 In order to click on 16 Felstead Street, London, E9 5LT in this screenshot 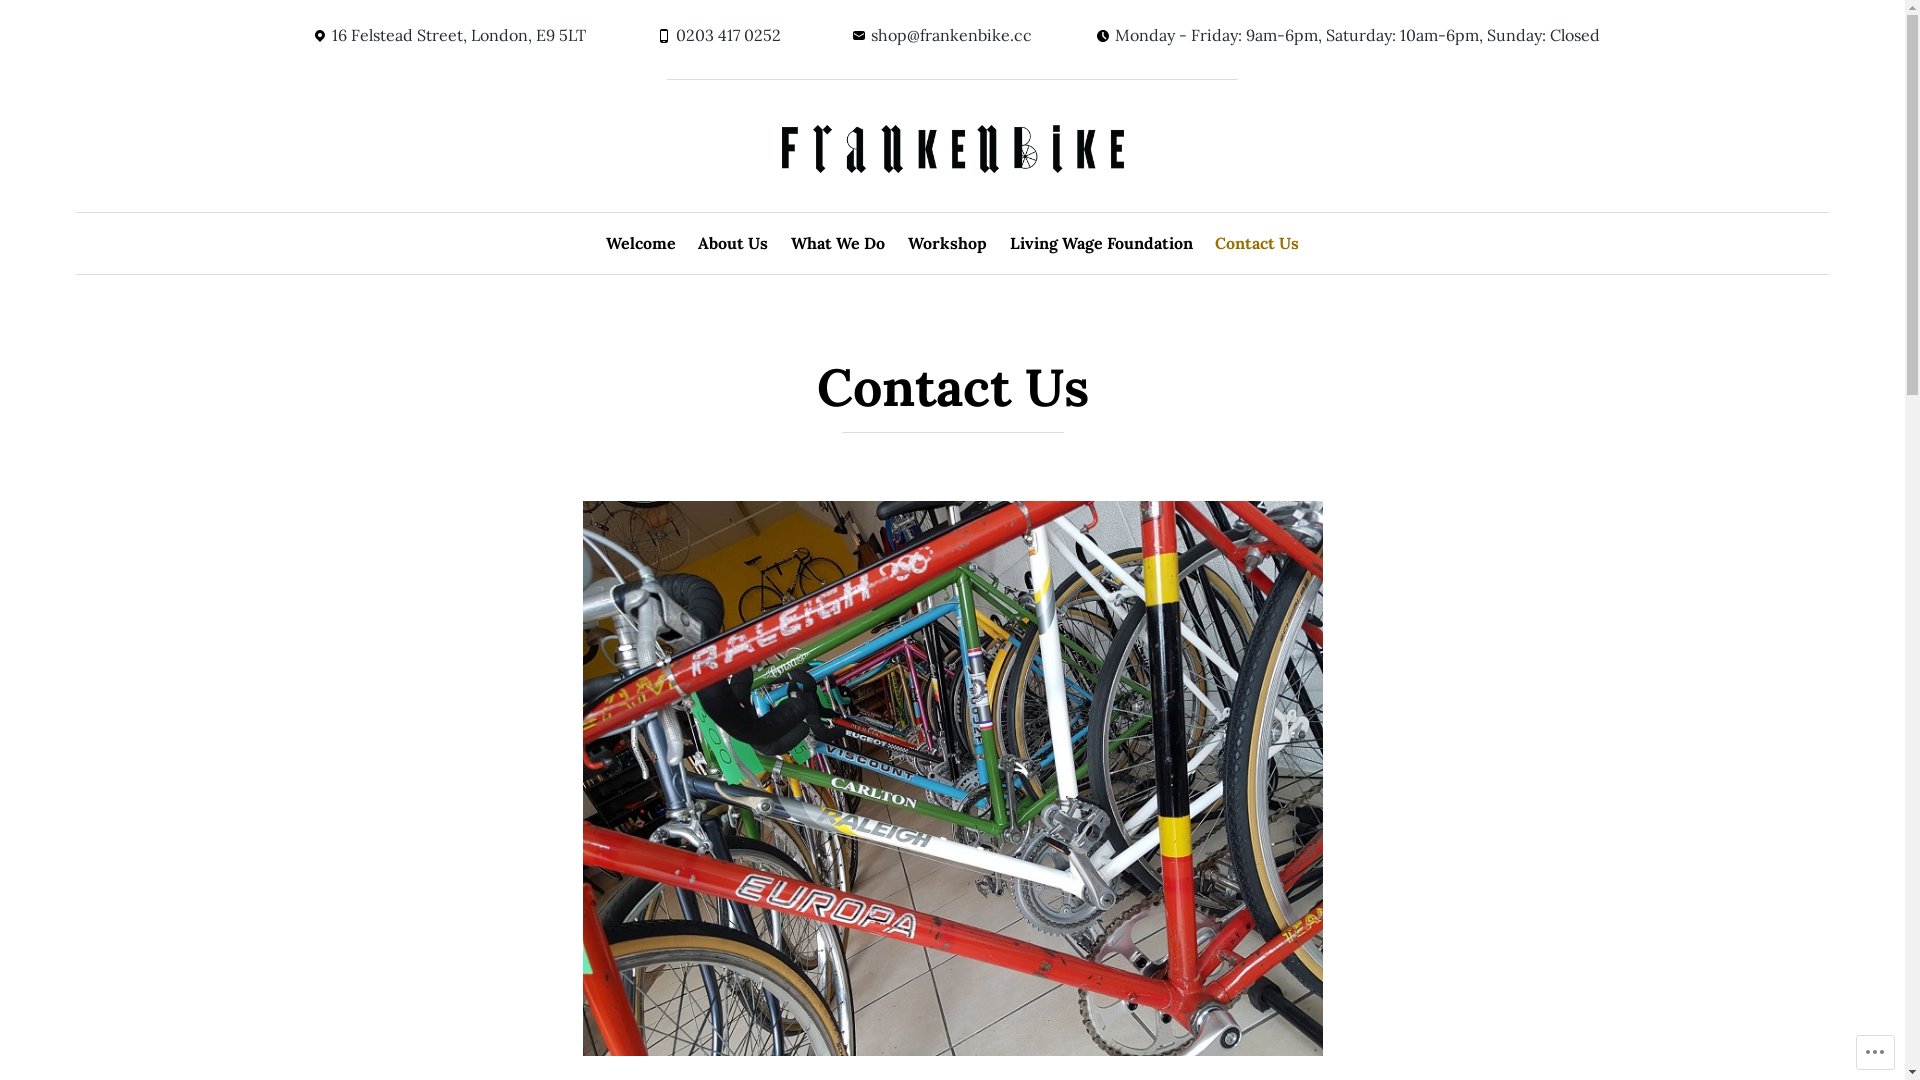, I will do `click(450, 36)`.